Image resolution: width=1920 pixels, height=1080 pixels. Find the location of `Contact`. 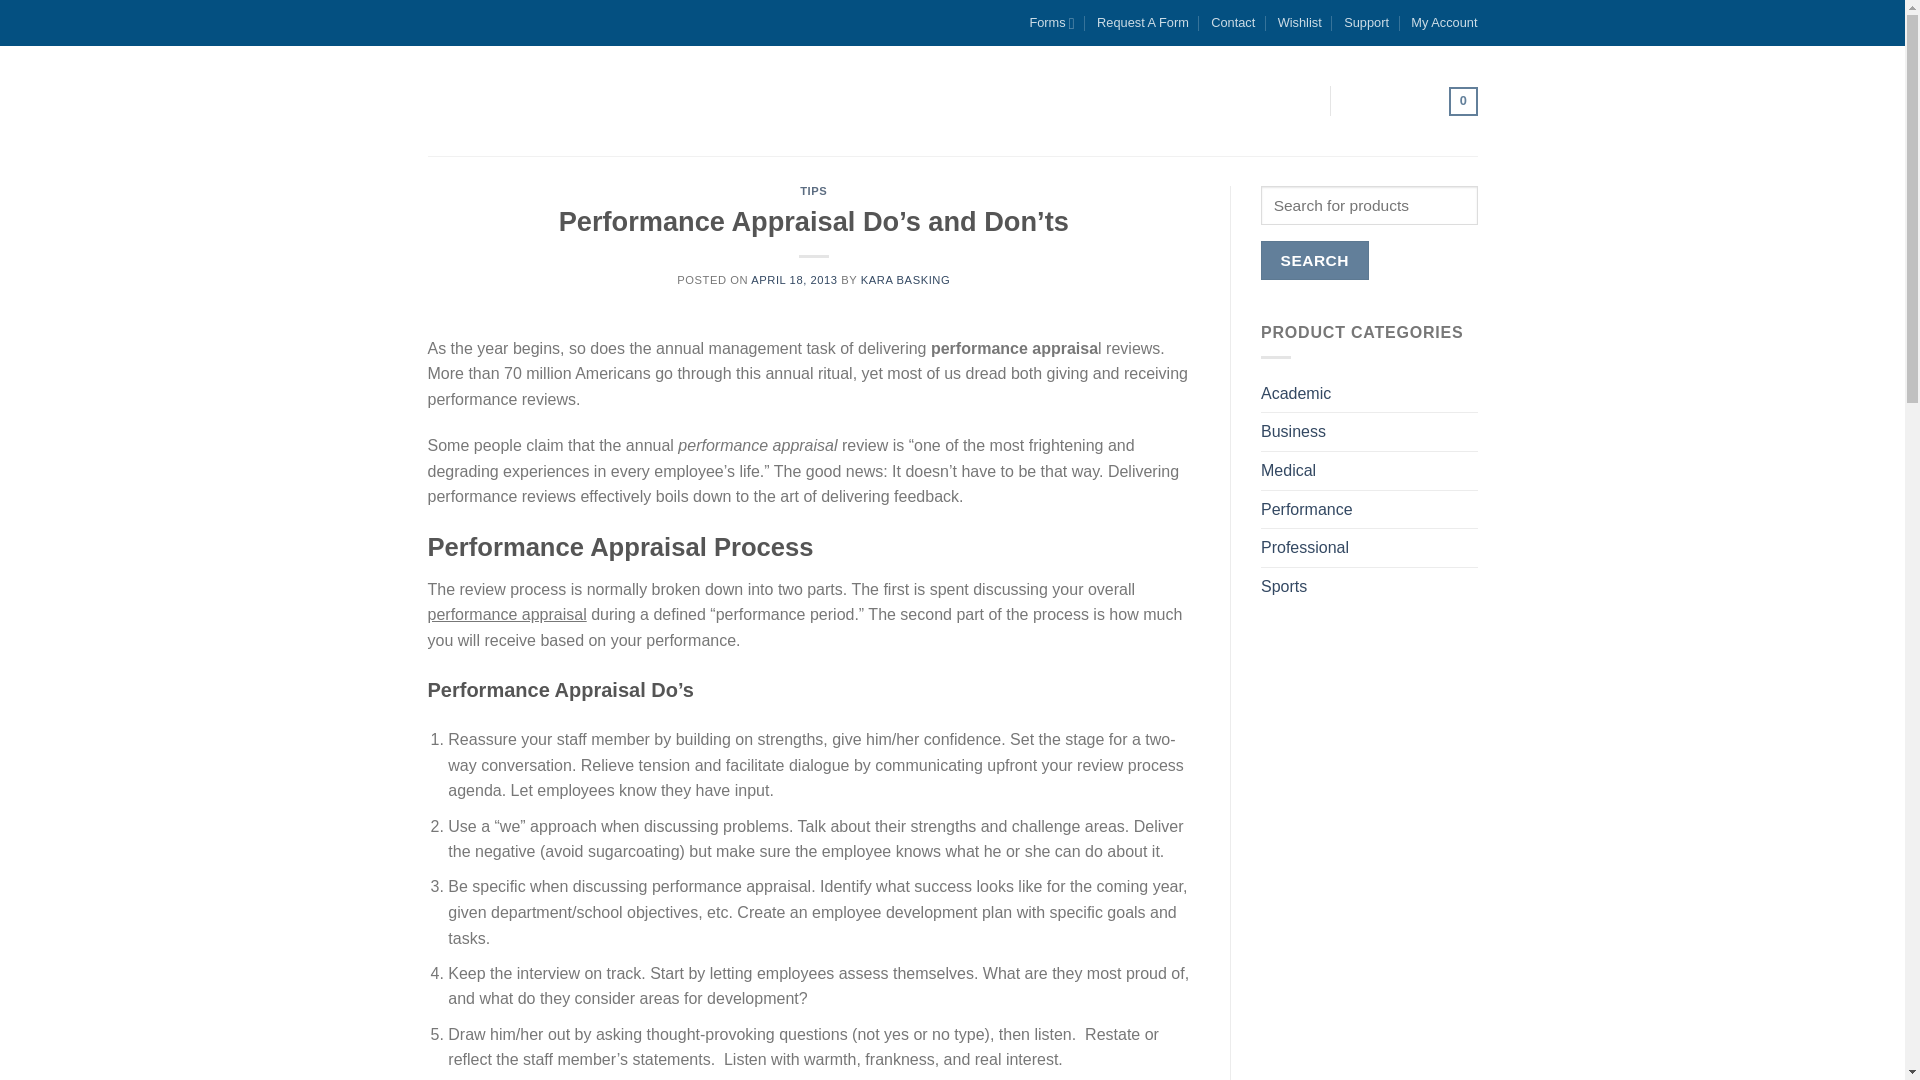

Contact is located at coordinates (1233, 22).